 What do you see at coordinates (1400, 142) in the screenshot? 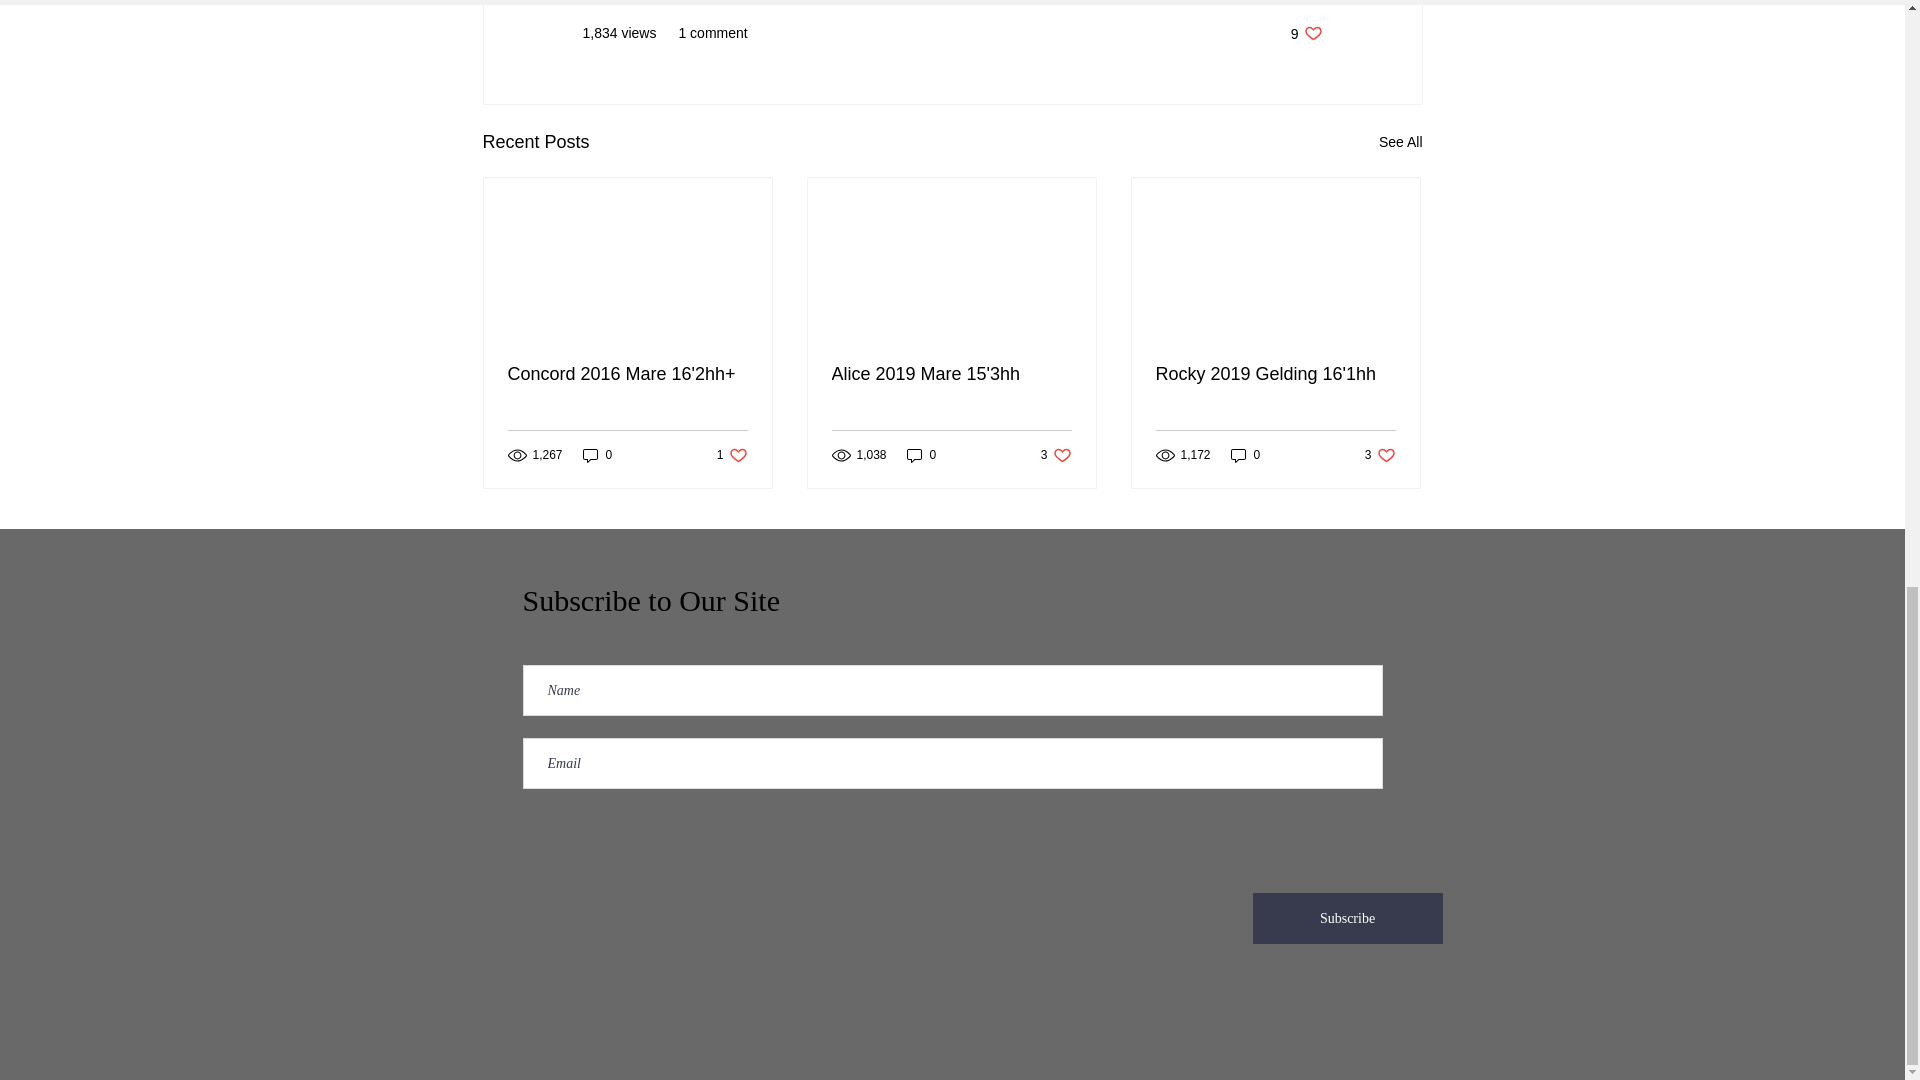
I see `See All` at bounding box center [1400, 142].